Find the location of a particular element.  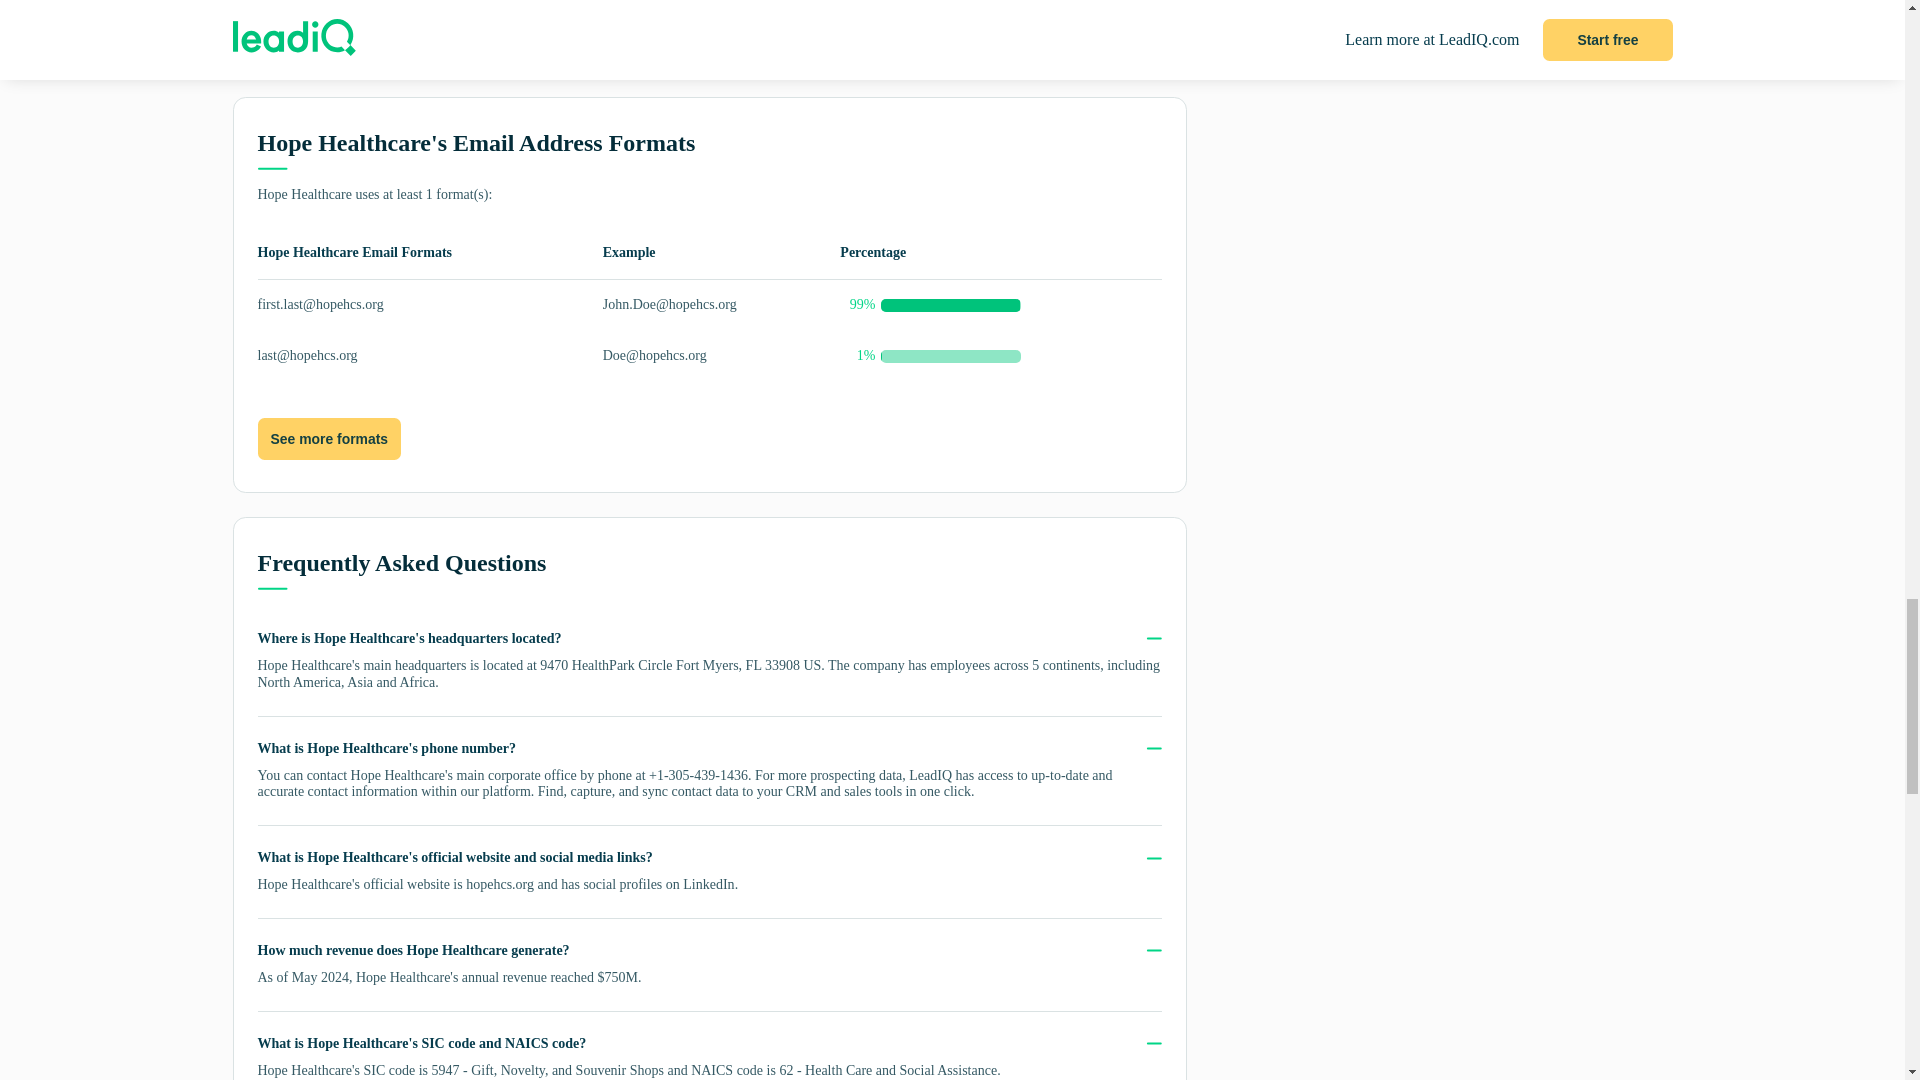

See more formats is located at coordinates (329, 438).